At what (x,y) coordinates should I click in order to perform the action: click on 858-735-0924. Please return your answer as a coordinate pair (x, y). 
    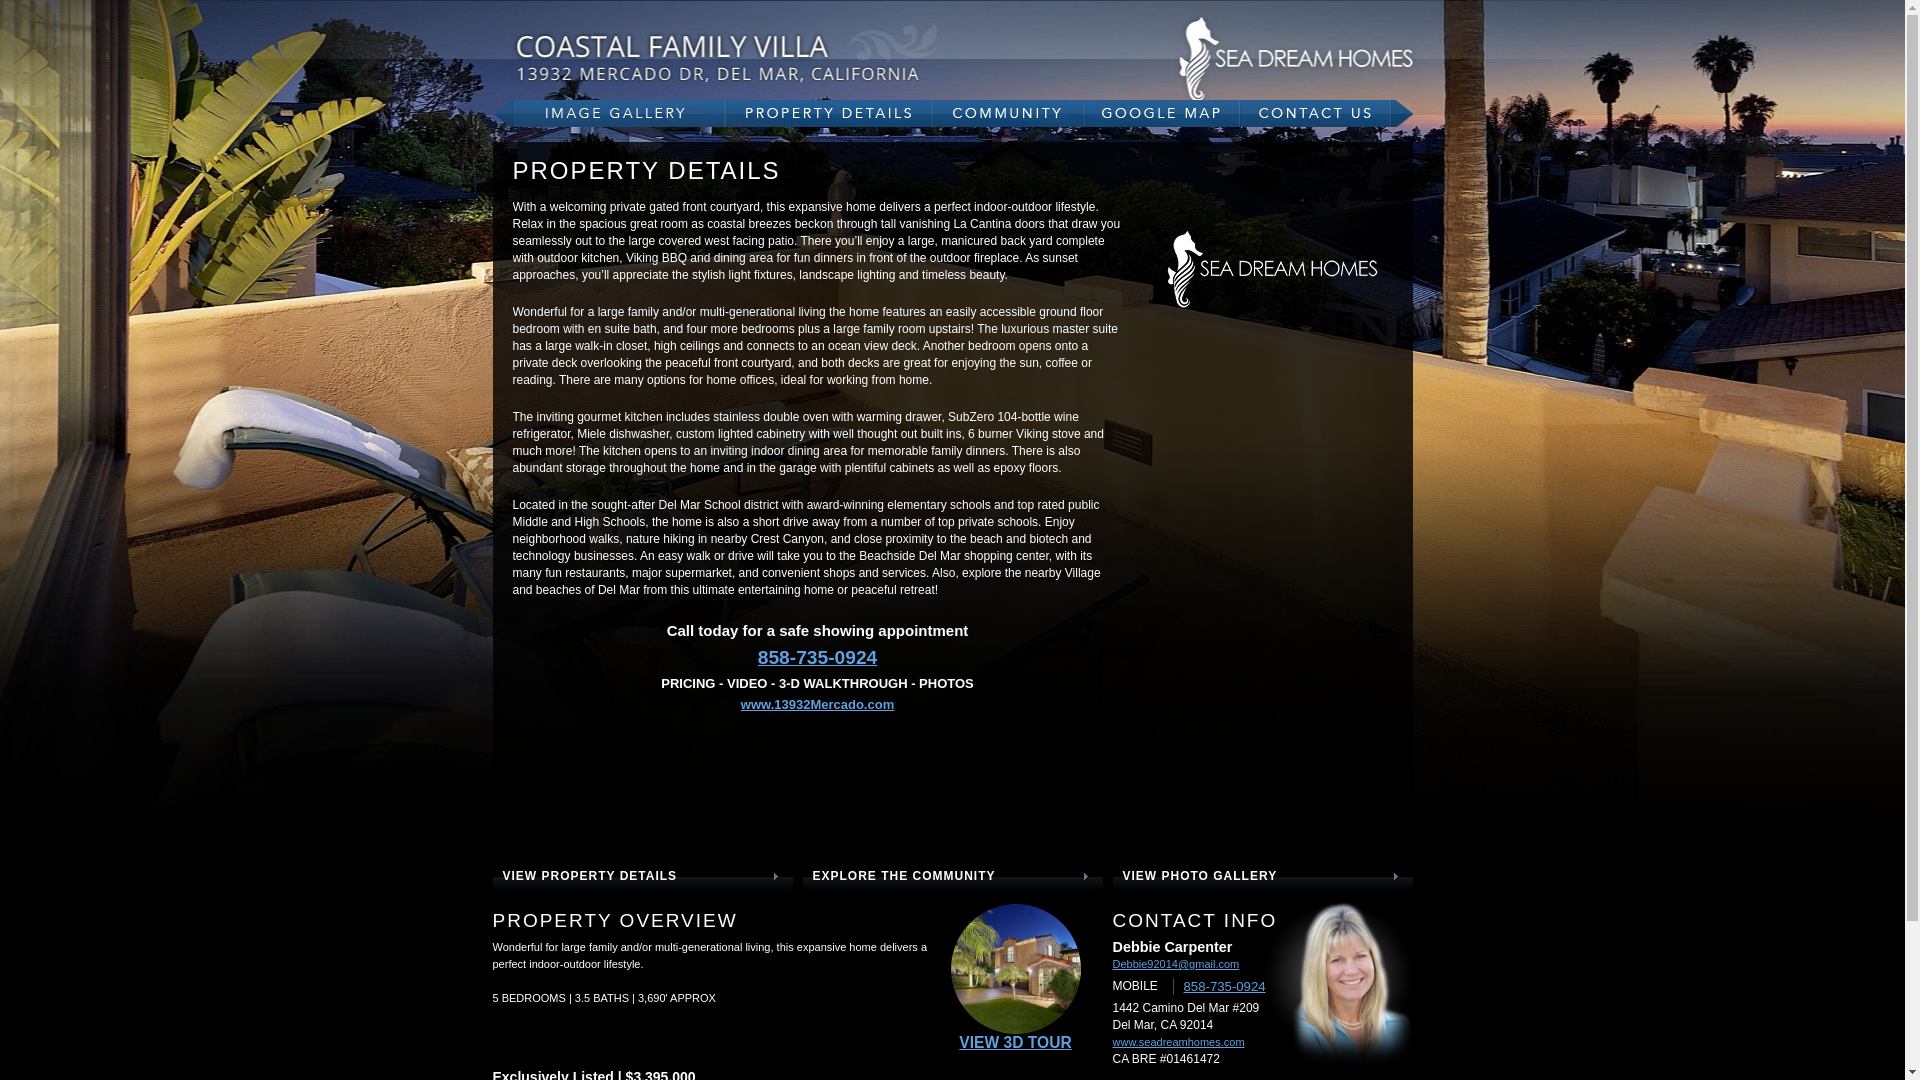
    Looking at the image, I should click on (818, 658).